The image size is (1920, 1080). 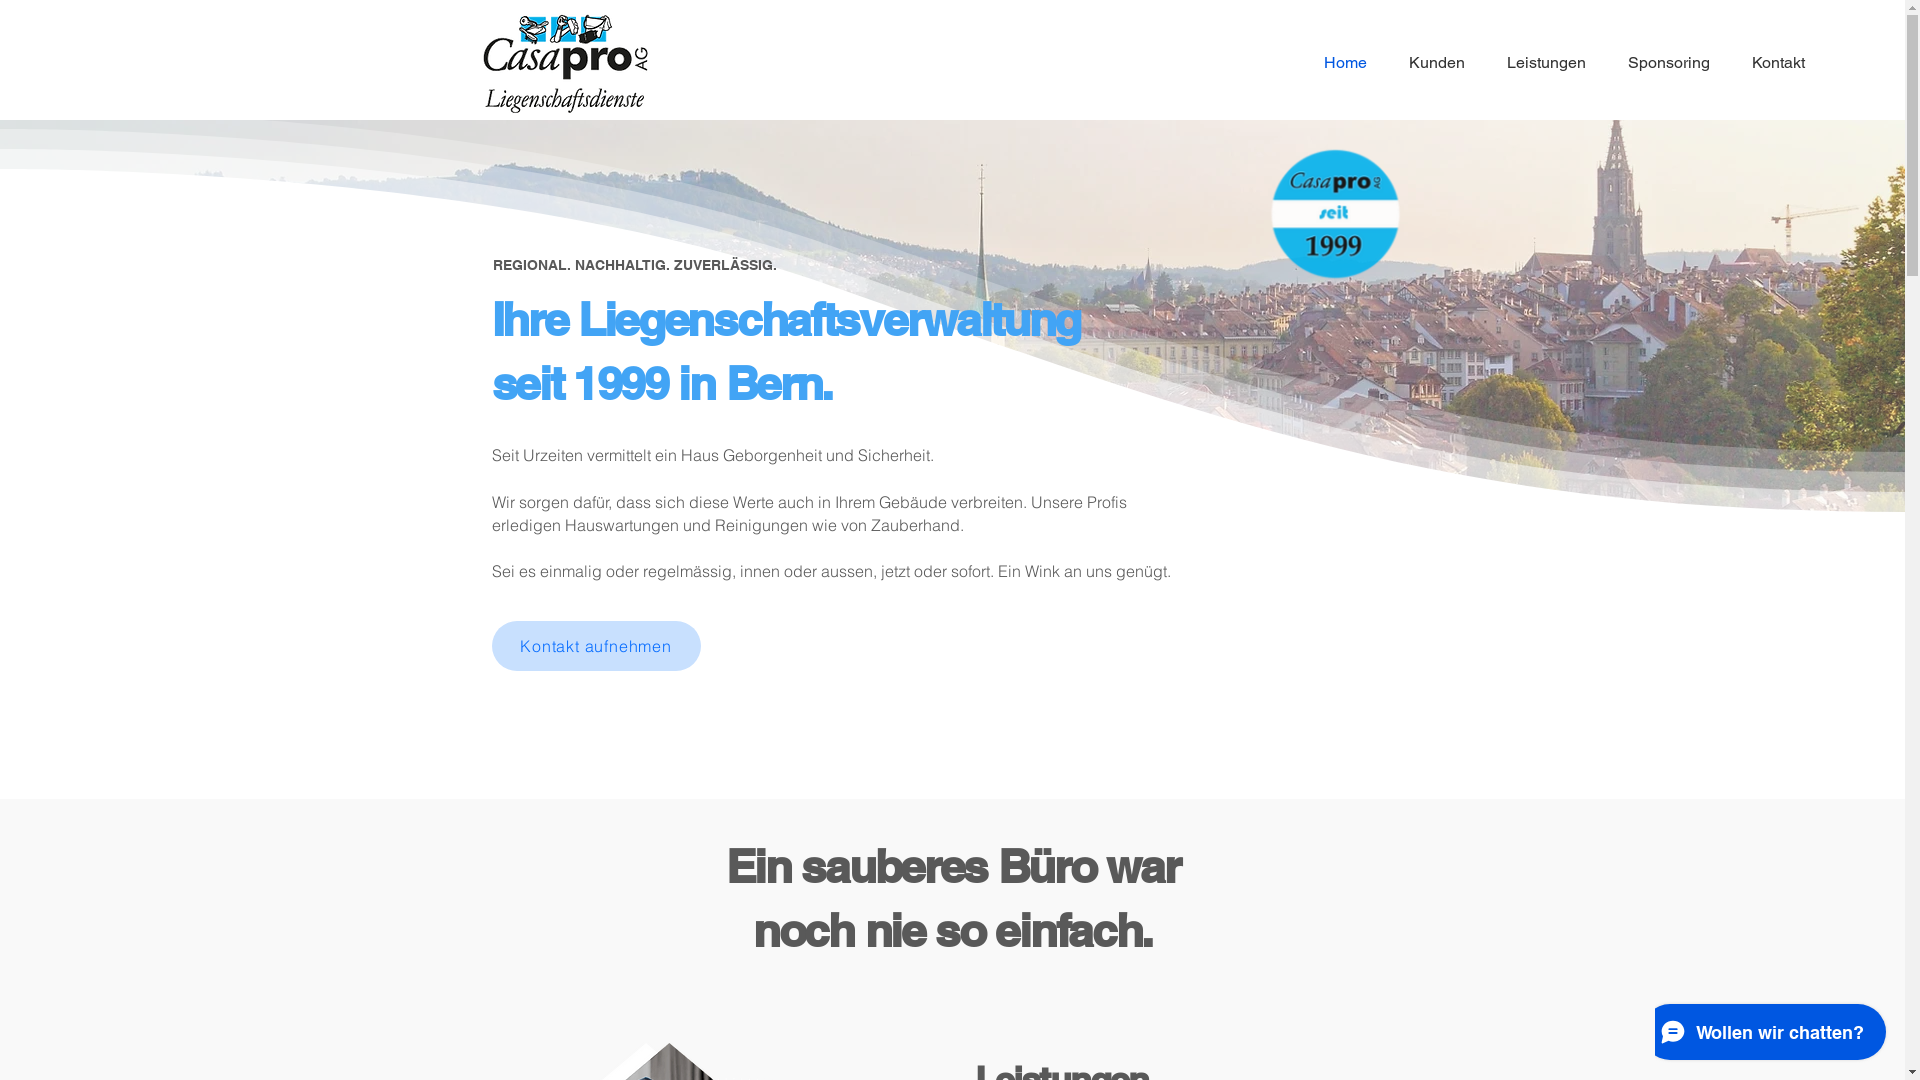 What do you see at coordinates (1772, 63) in the screenshot?
I see `Kontakt` at bounding box center [1772, 63].